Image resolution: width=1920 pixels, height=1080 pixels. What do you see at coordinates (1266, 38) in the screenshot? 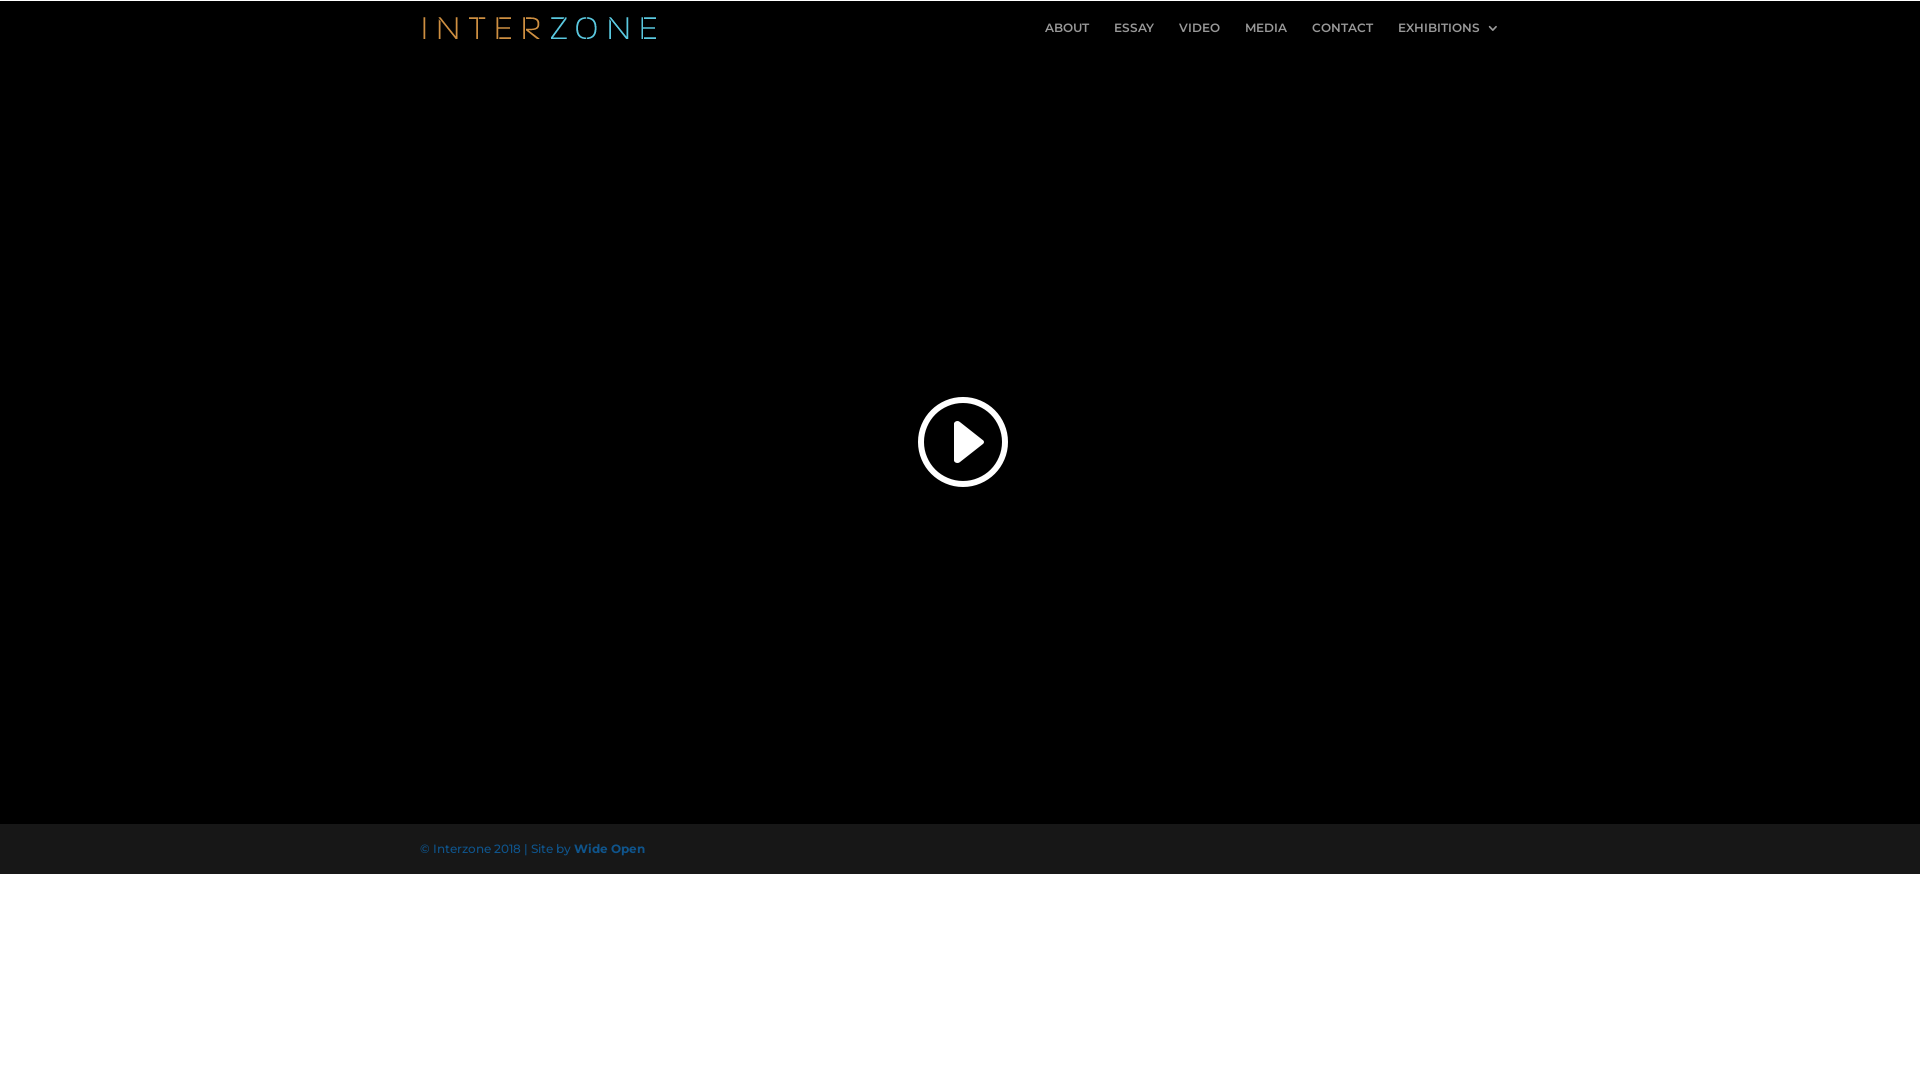
I see `MEDIA` at bounding box center [1266, 38].